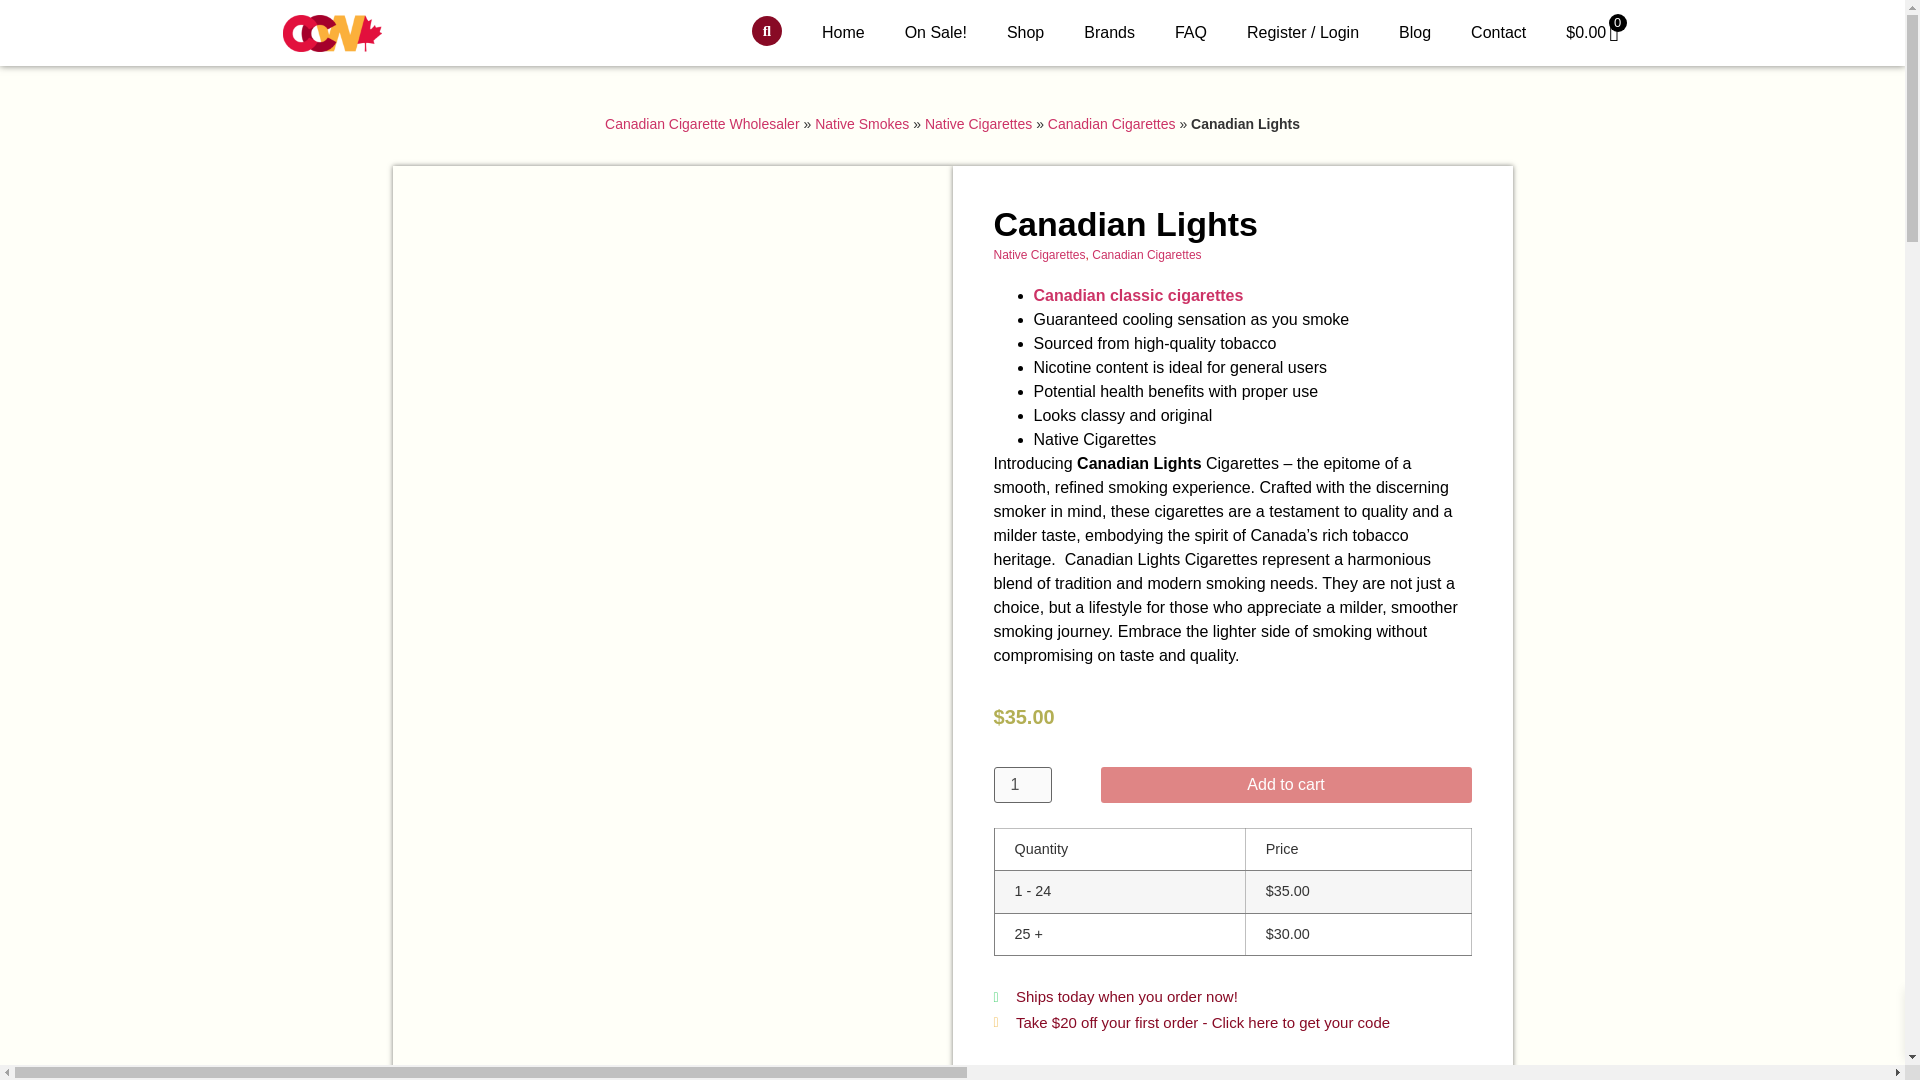 Image resolution: width=1920 pixels, height=1080 pixels. I want to click on 1, so click(1023, 784).